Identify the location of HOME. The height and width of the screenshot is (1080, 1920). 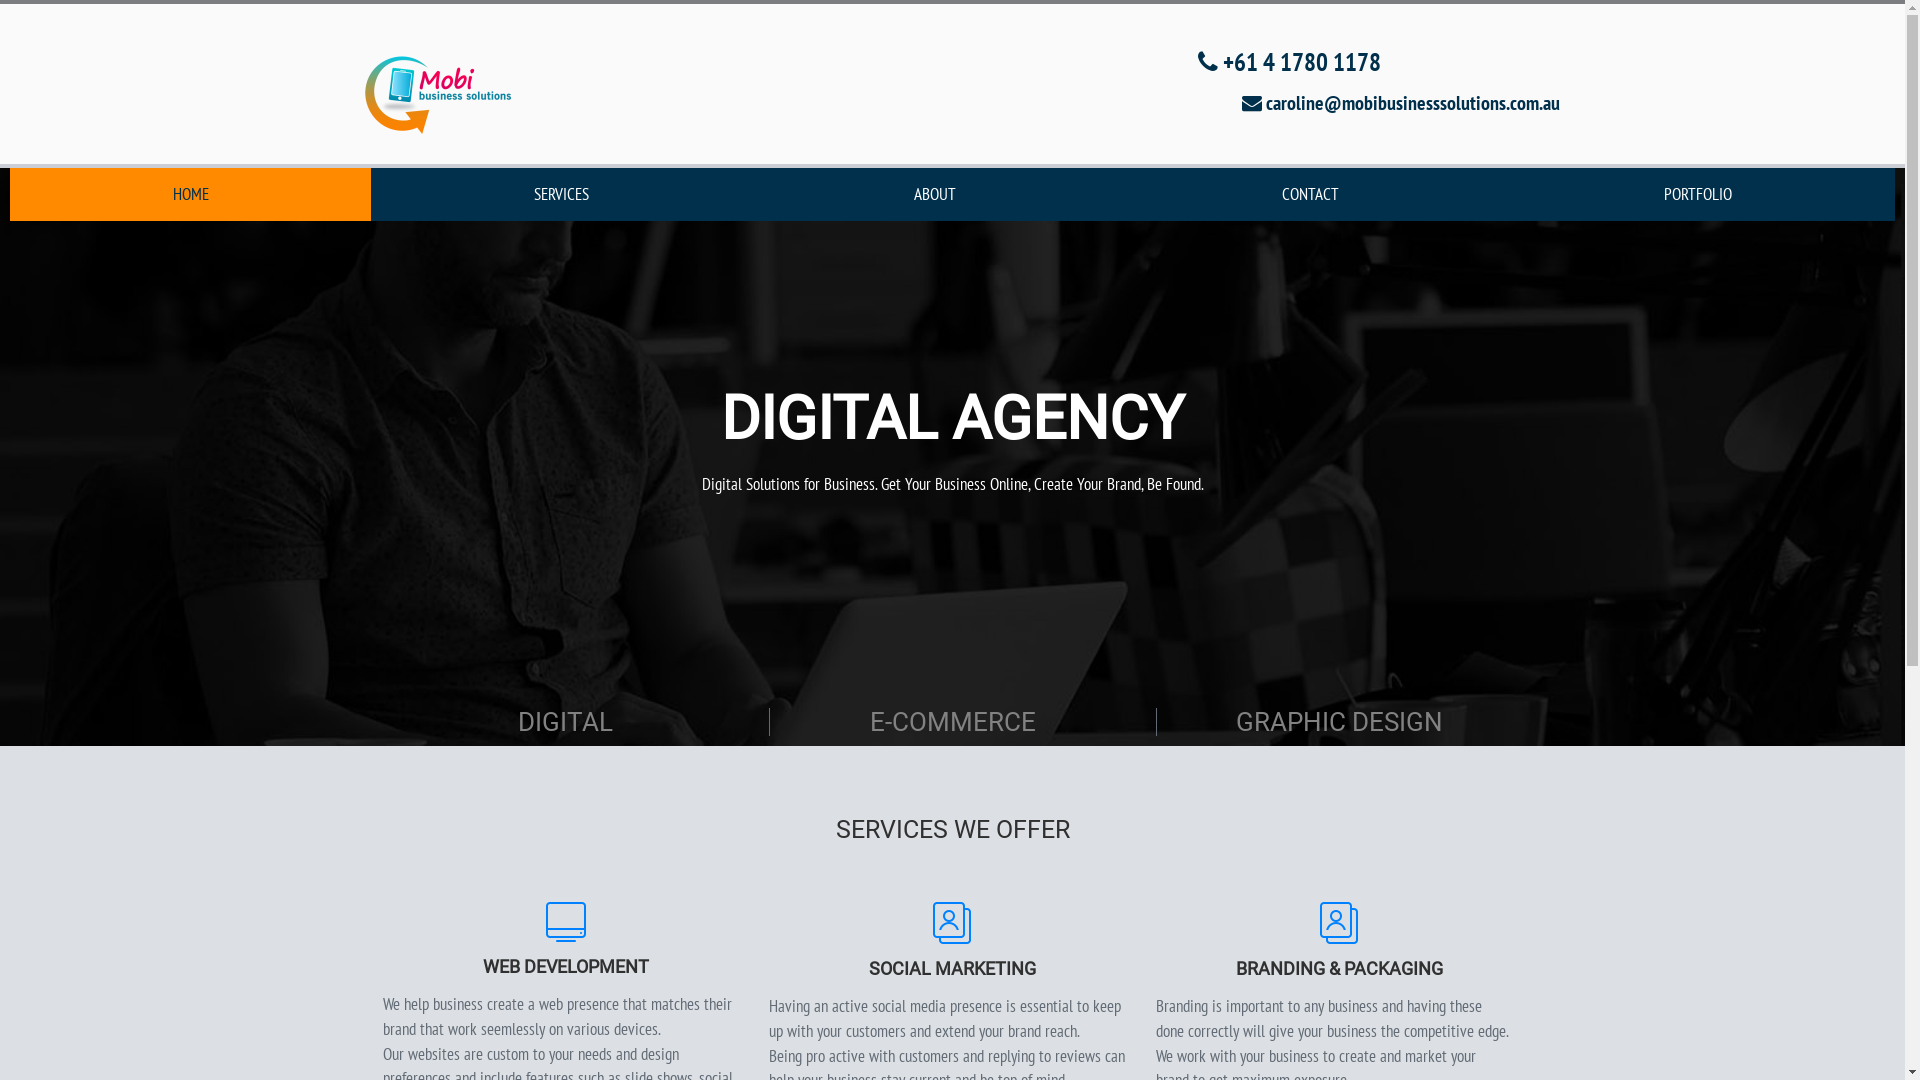
(190, 194).